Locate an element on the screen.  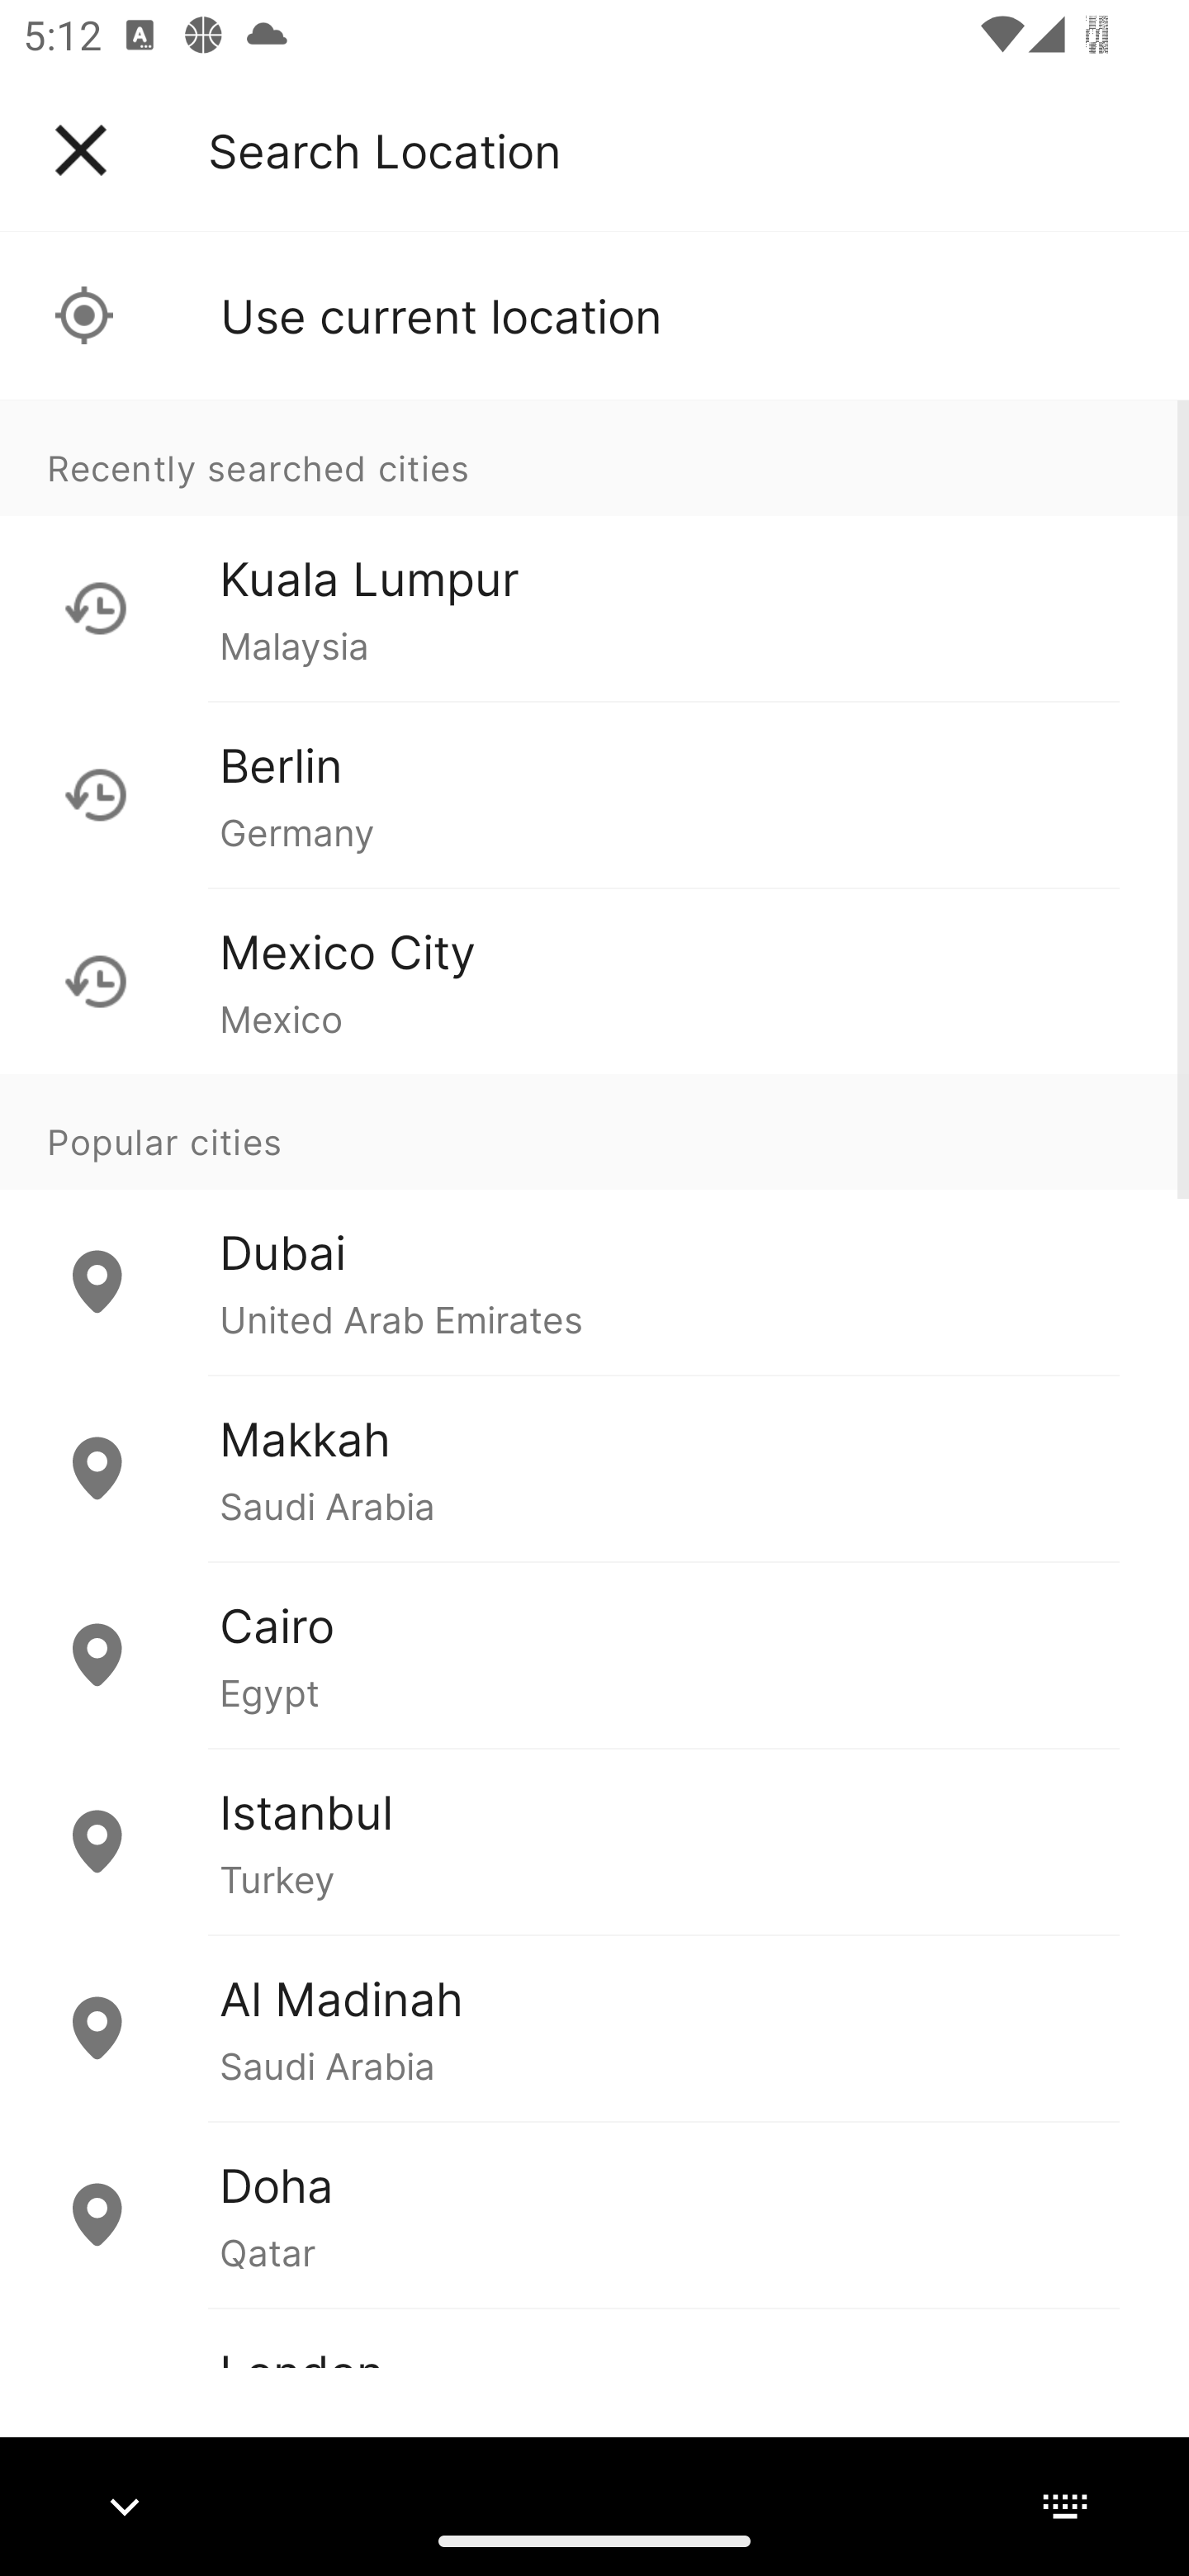
Use current location is located at coordinates (594, 315).